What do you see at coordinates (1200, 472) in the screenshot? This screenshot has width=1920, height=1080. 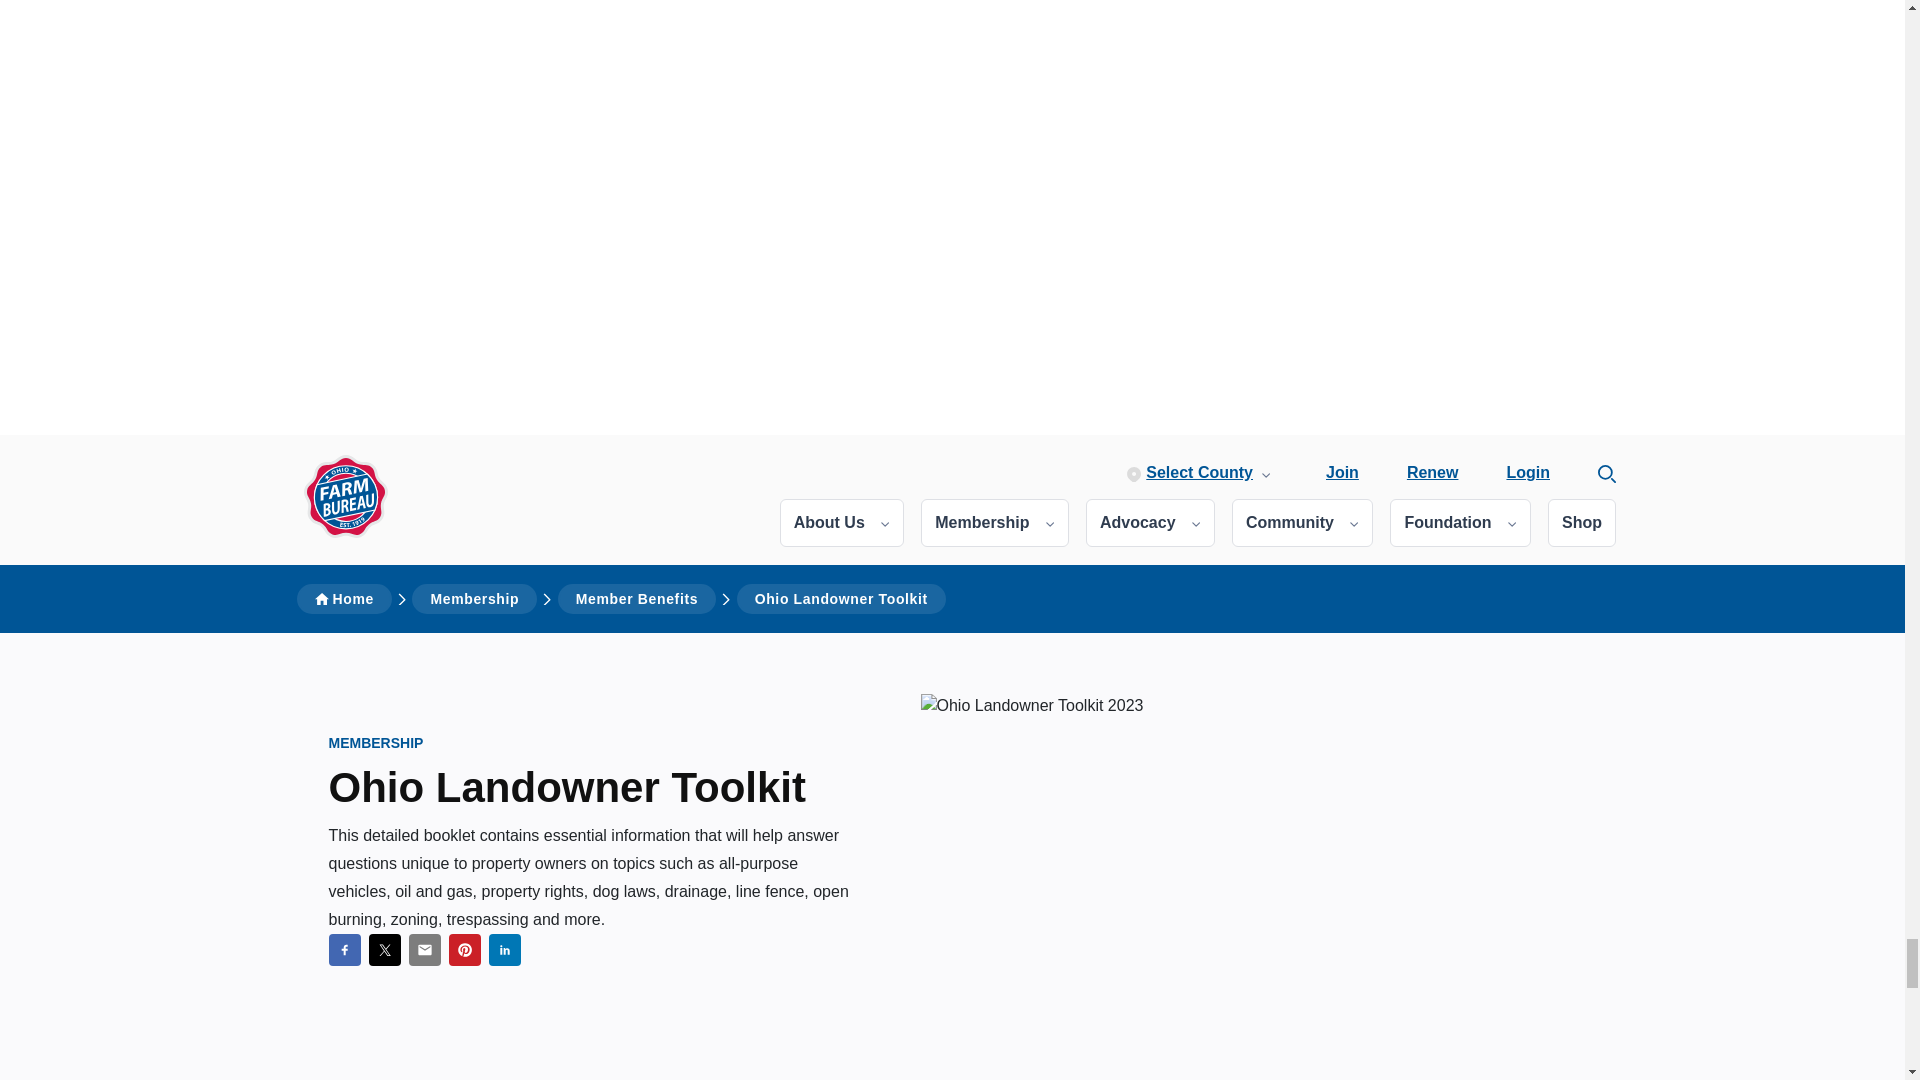 I see `Select County` at bounding box center [1200, 472].